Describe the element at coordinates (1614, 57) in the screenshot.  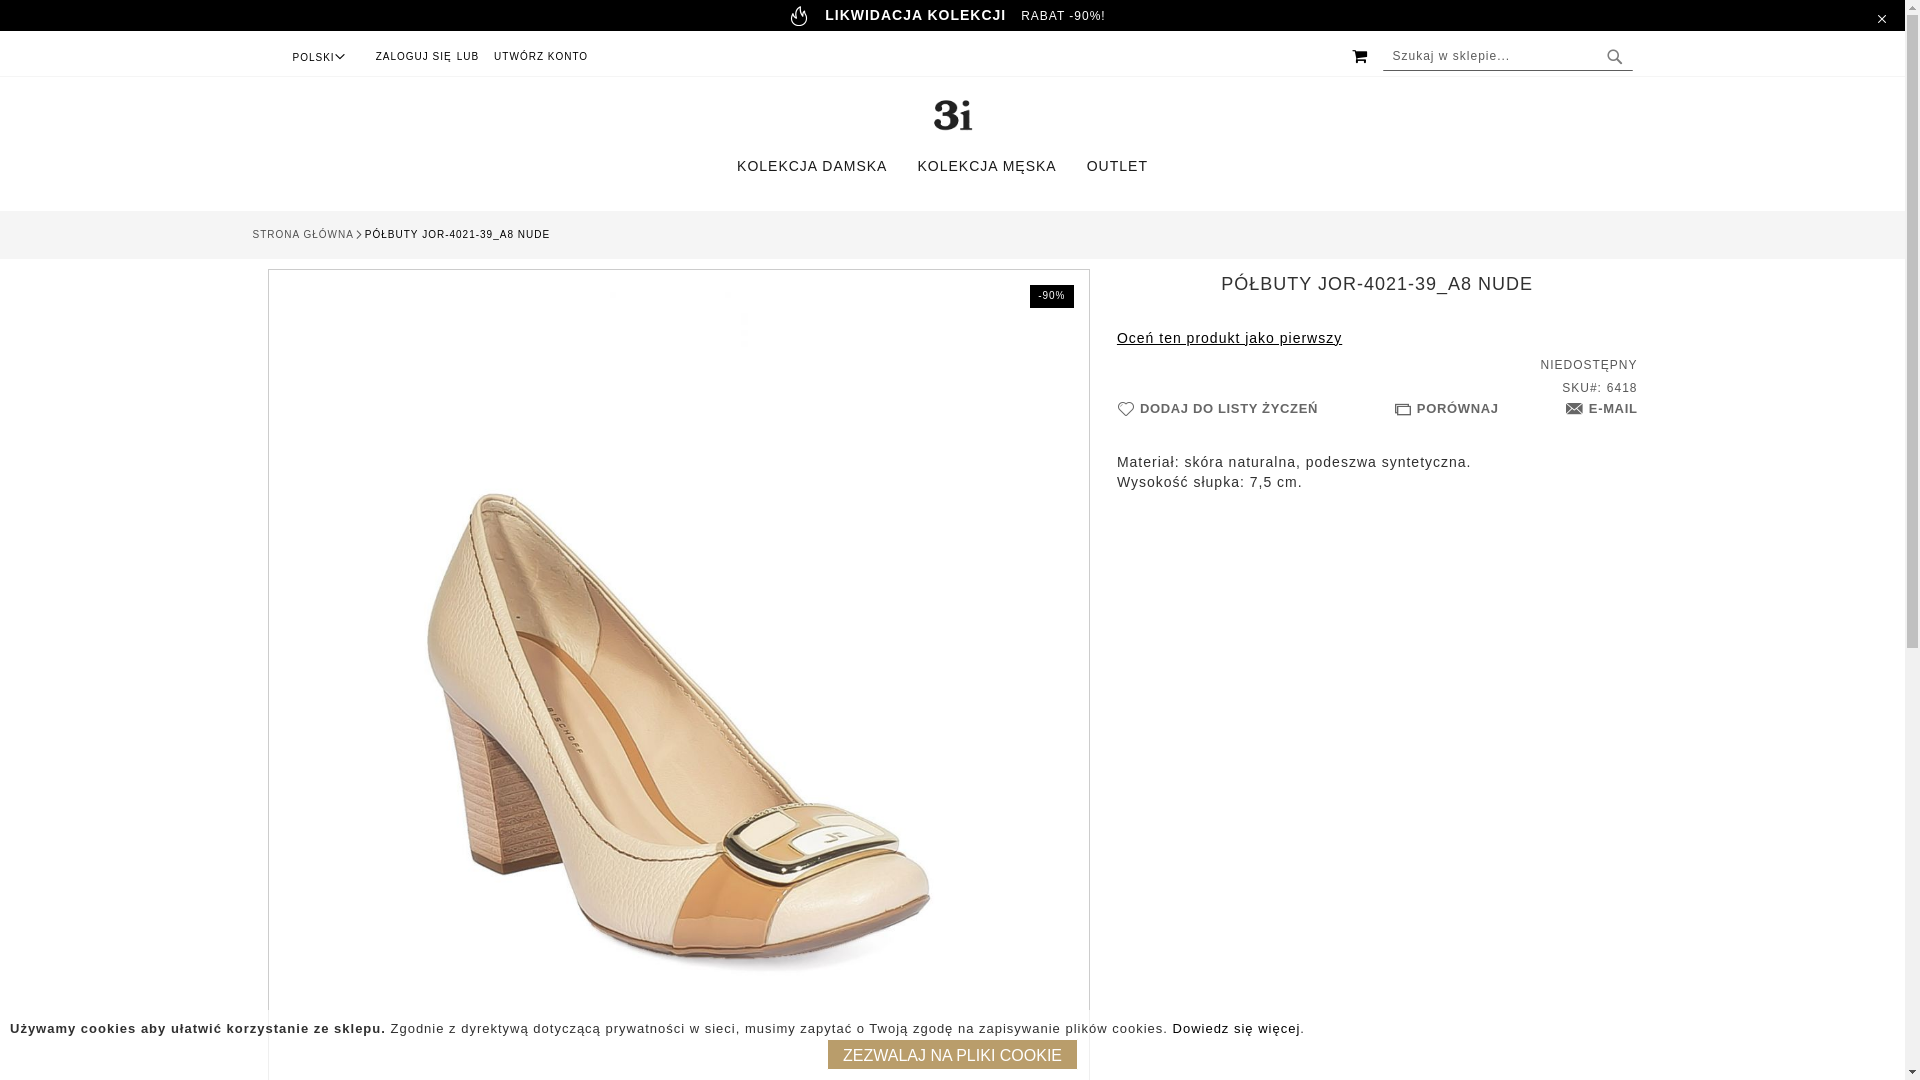
I see `SZUKAJ` at that location.